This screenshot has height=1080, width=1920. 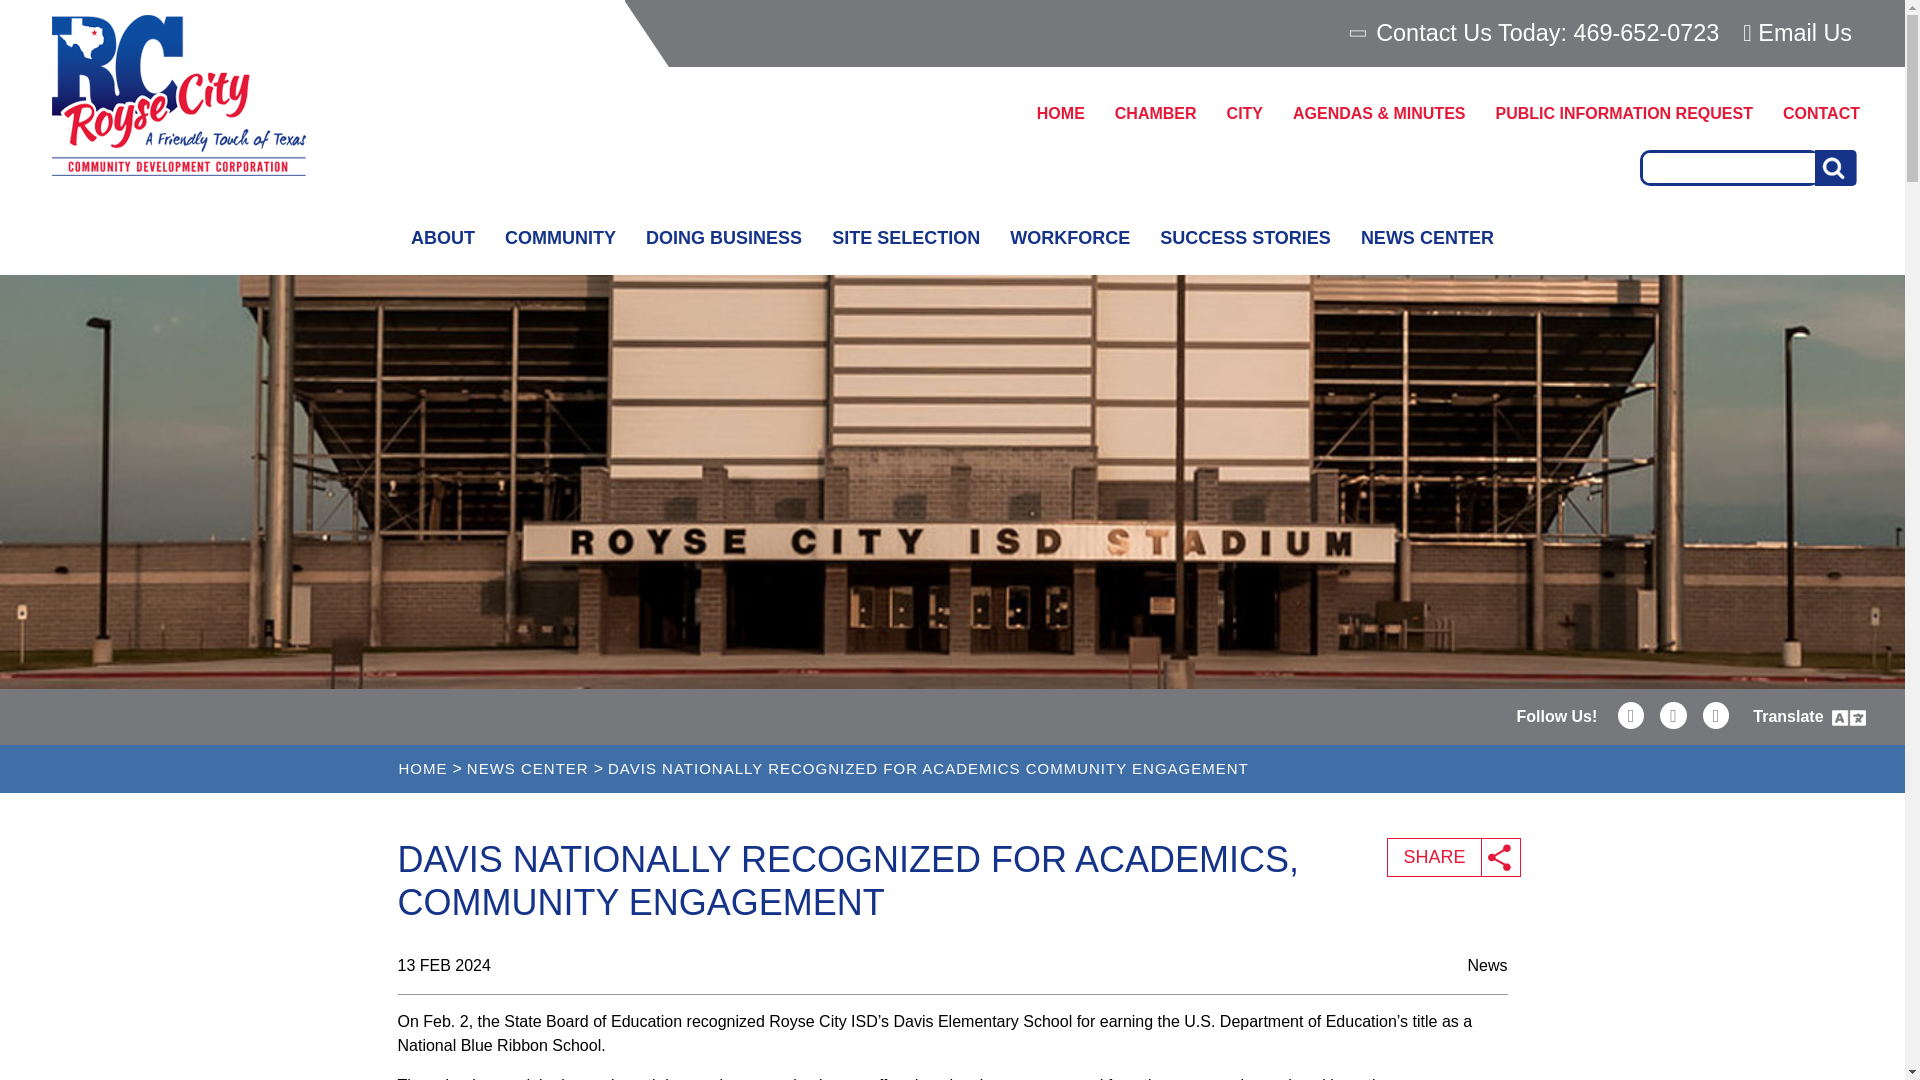 What do you see at coordinates (1623, 113) in the screenshot?
I see `PUBLIC INFORMATION REQUEST` at bounding box center [1623, 113].